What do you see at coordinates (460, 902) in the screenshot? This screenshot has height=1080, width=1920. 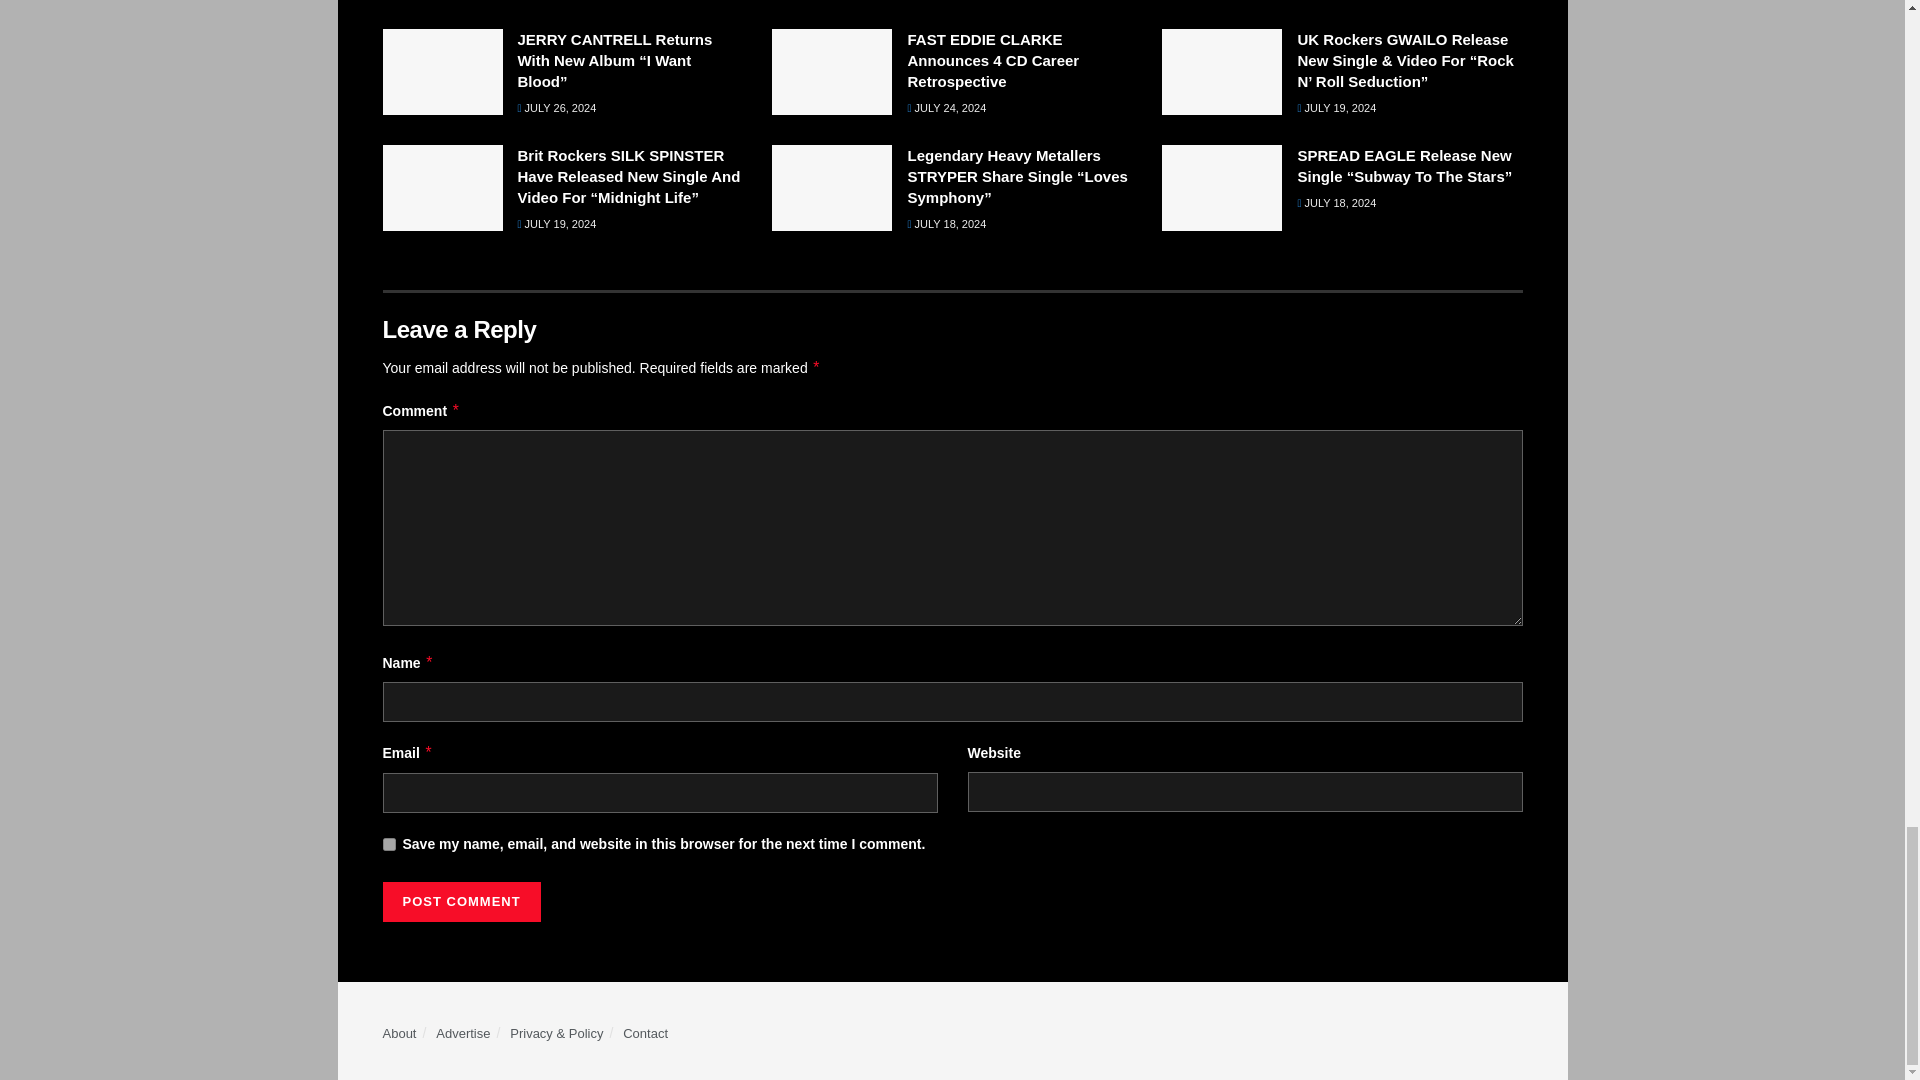 I see `Post Comment` at bounding box center [460, 902].